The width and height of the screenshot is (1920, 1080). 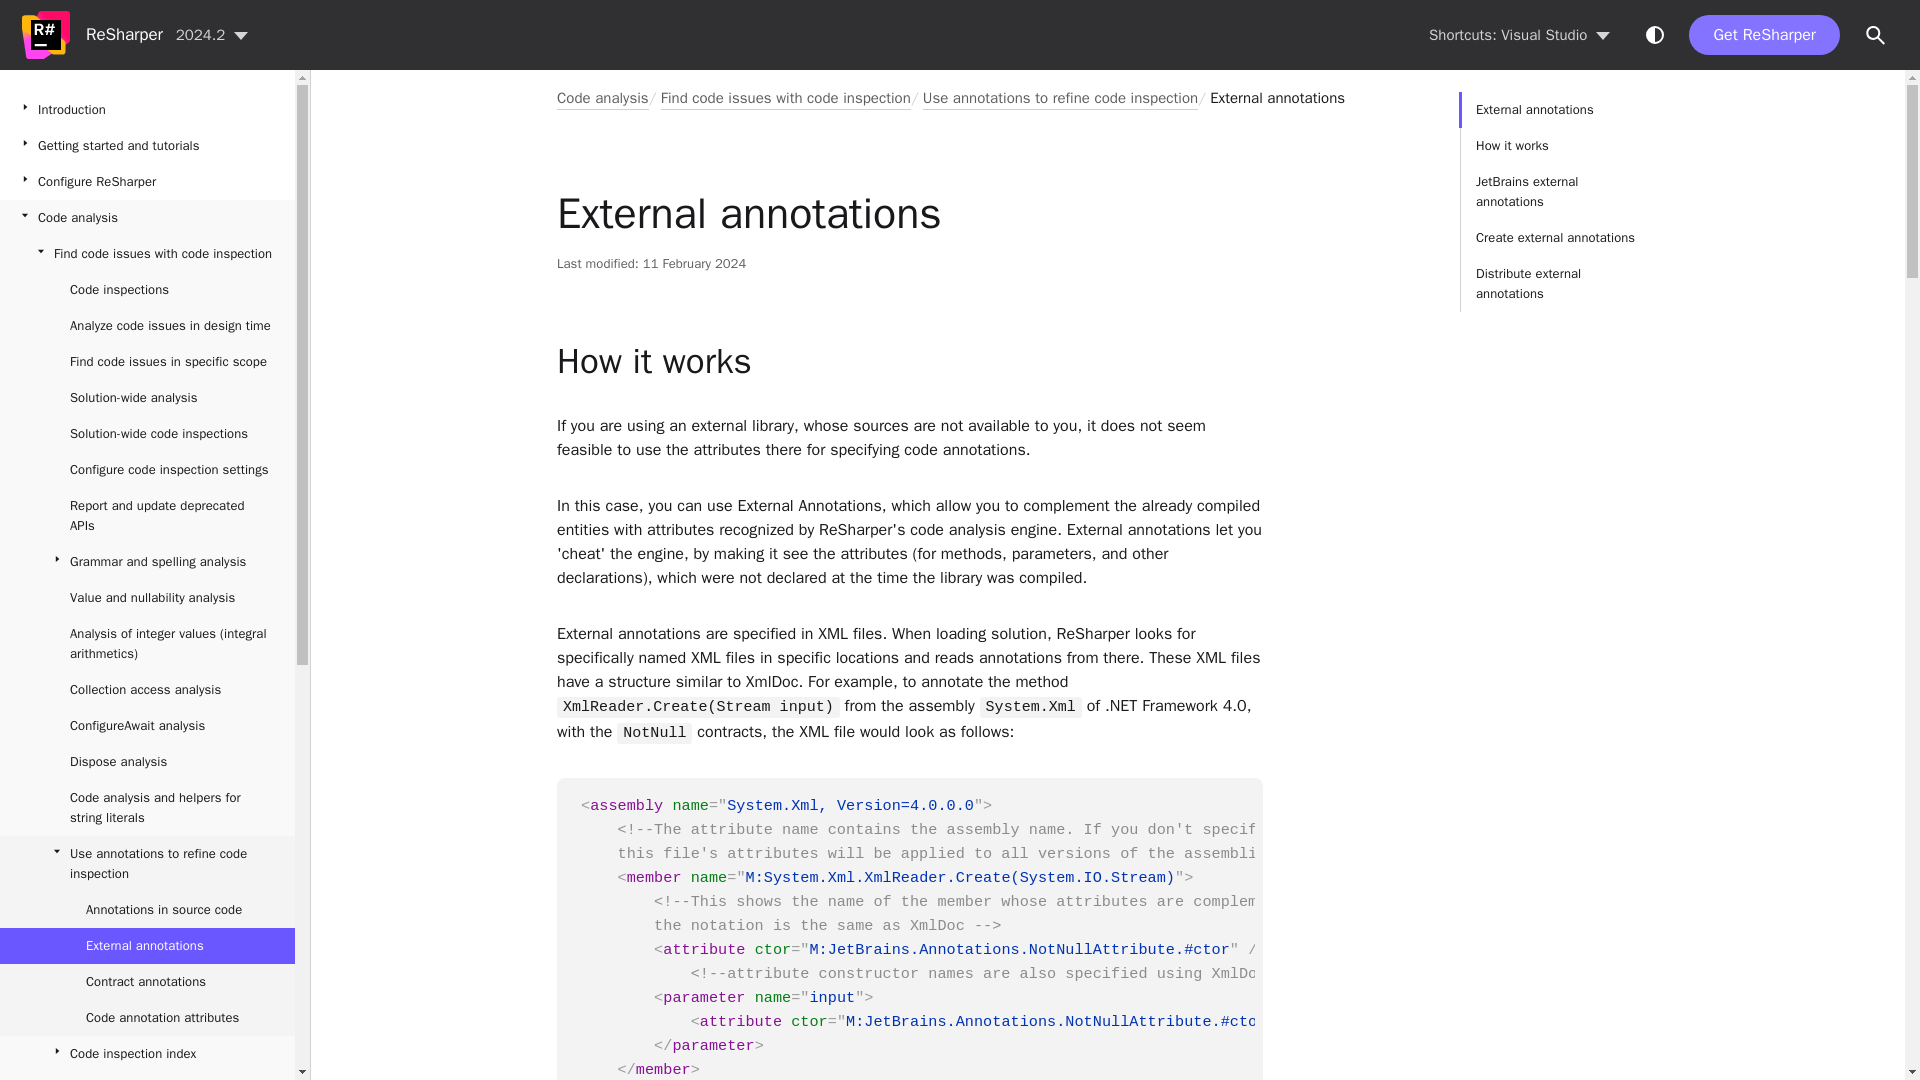 What do you see at coordinates (148, 110) in the screenshot?
I see `Introduction` at bounding box center [148, 110].